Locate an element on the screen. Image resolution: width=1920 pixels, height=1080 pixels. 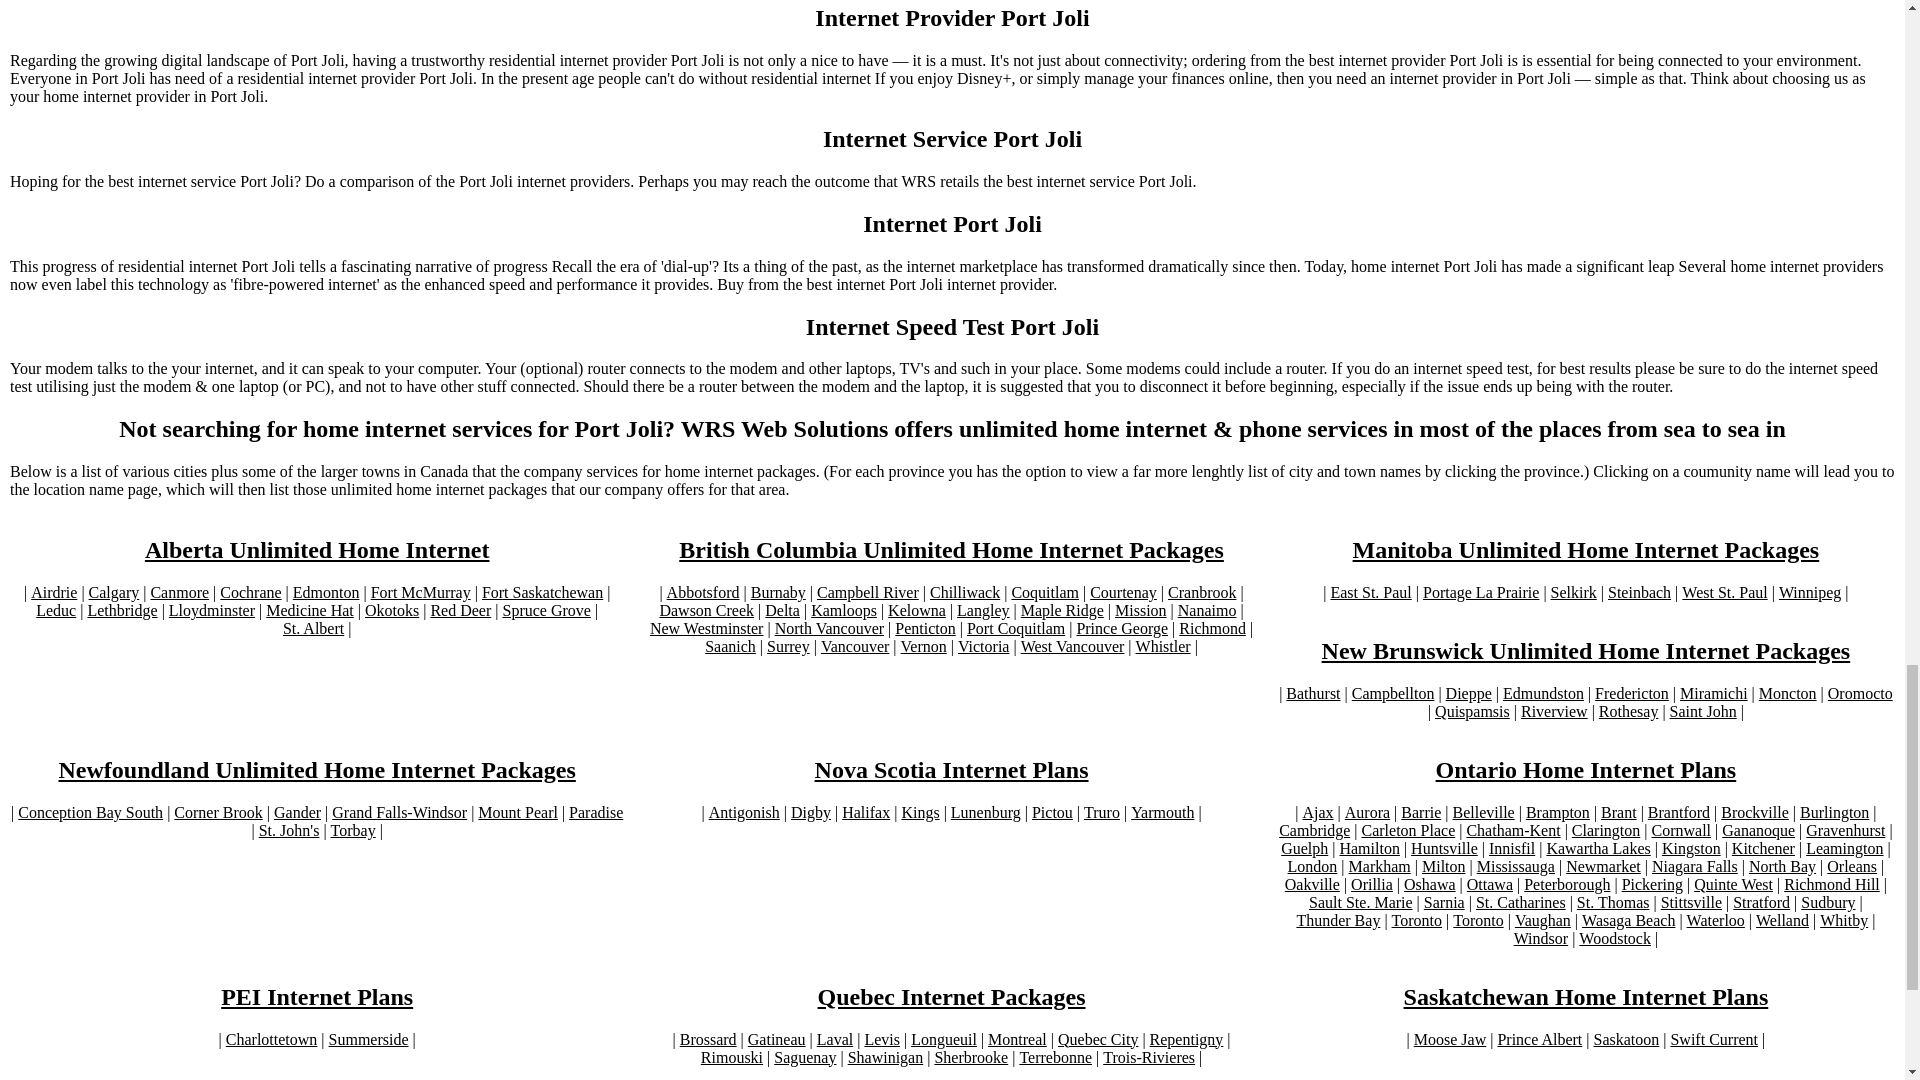
Okotoks is located at coordinates (391, 610).